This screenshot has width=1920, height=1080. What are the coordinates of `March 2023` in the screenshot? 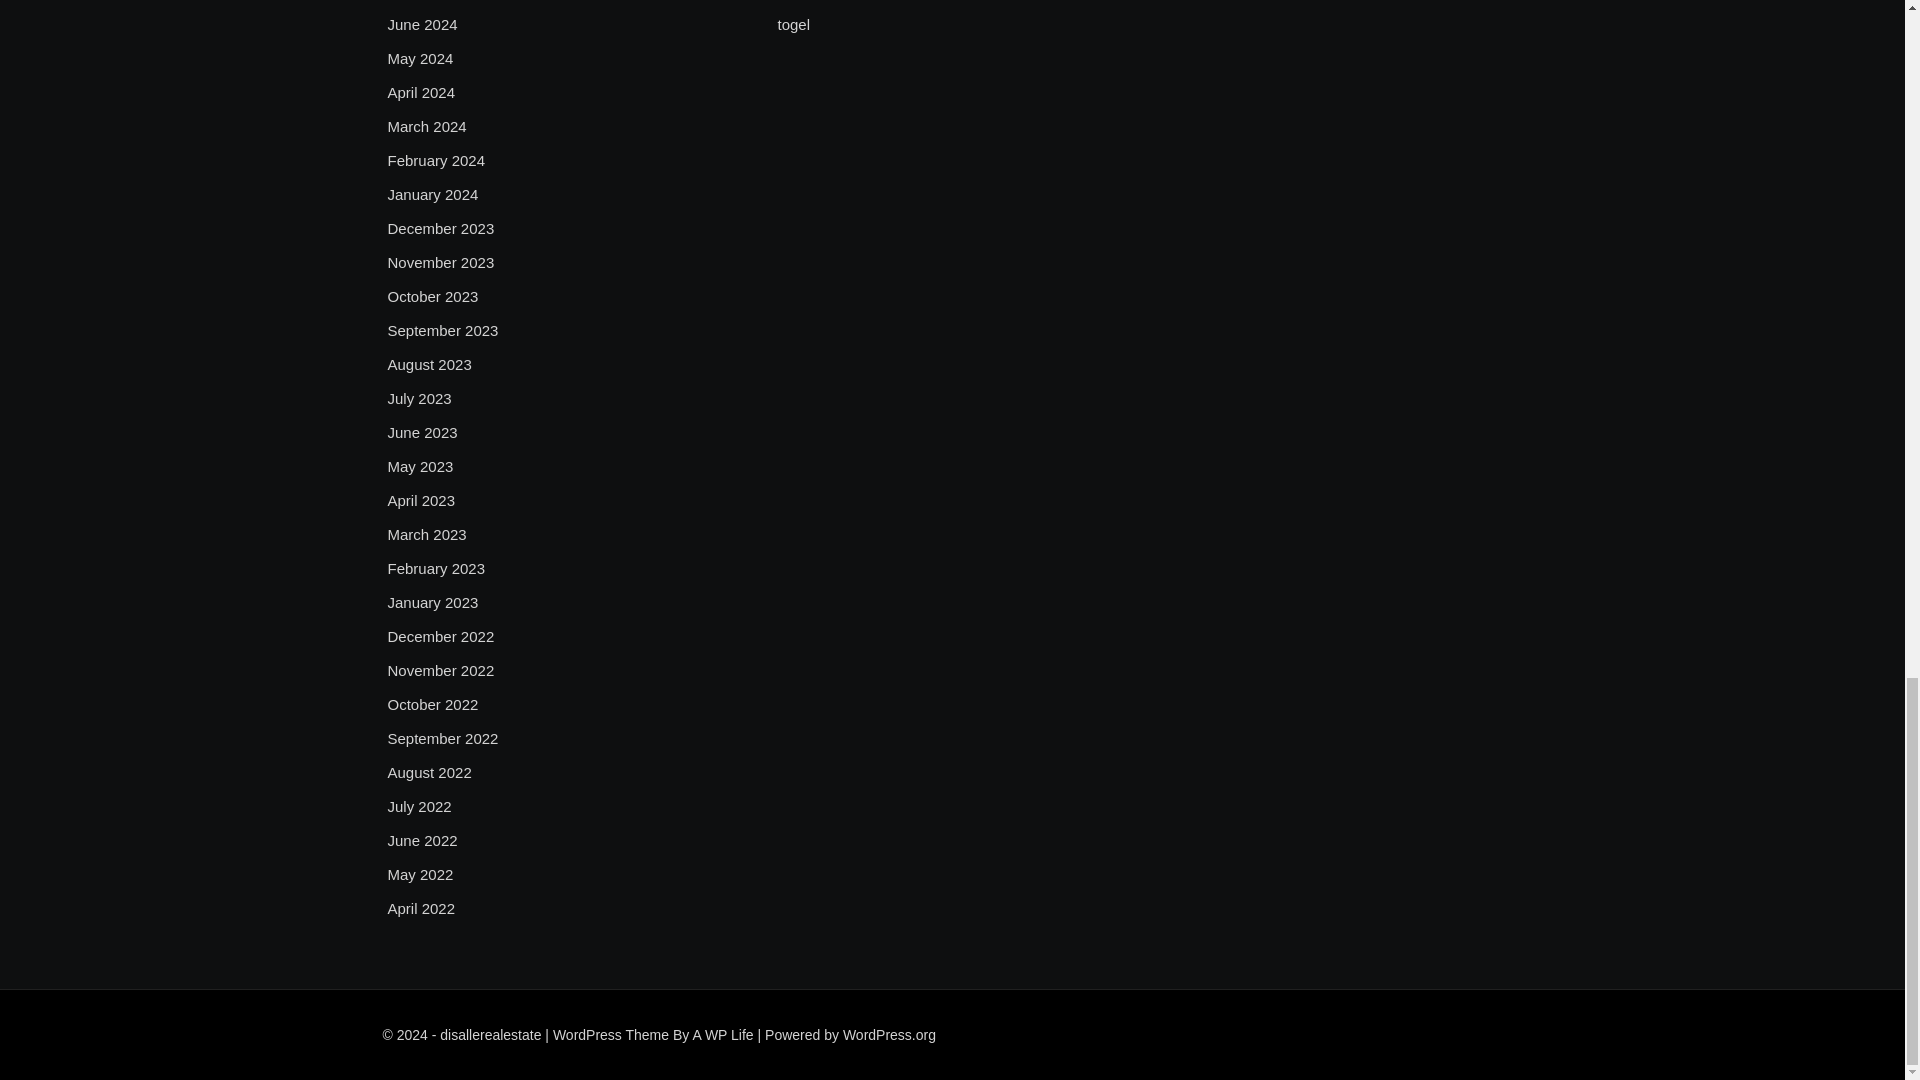 It's located at (426, 534).